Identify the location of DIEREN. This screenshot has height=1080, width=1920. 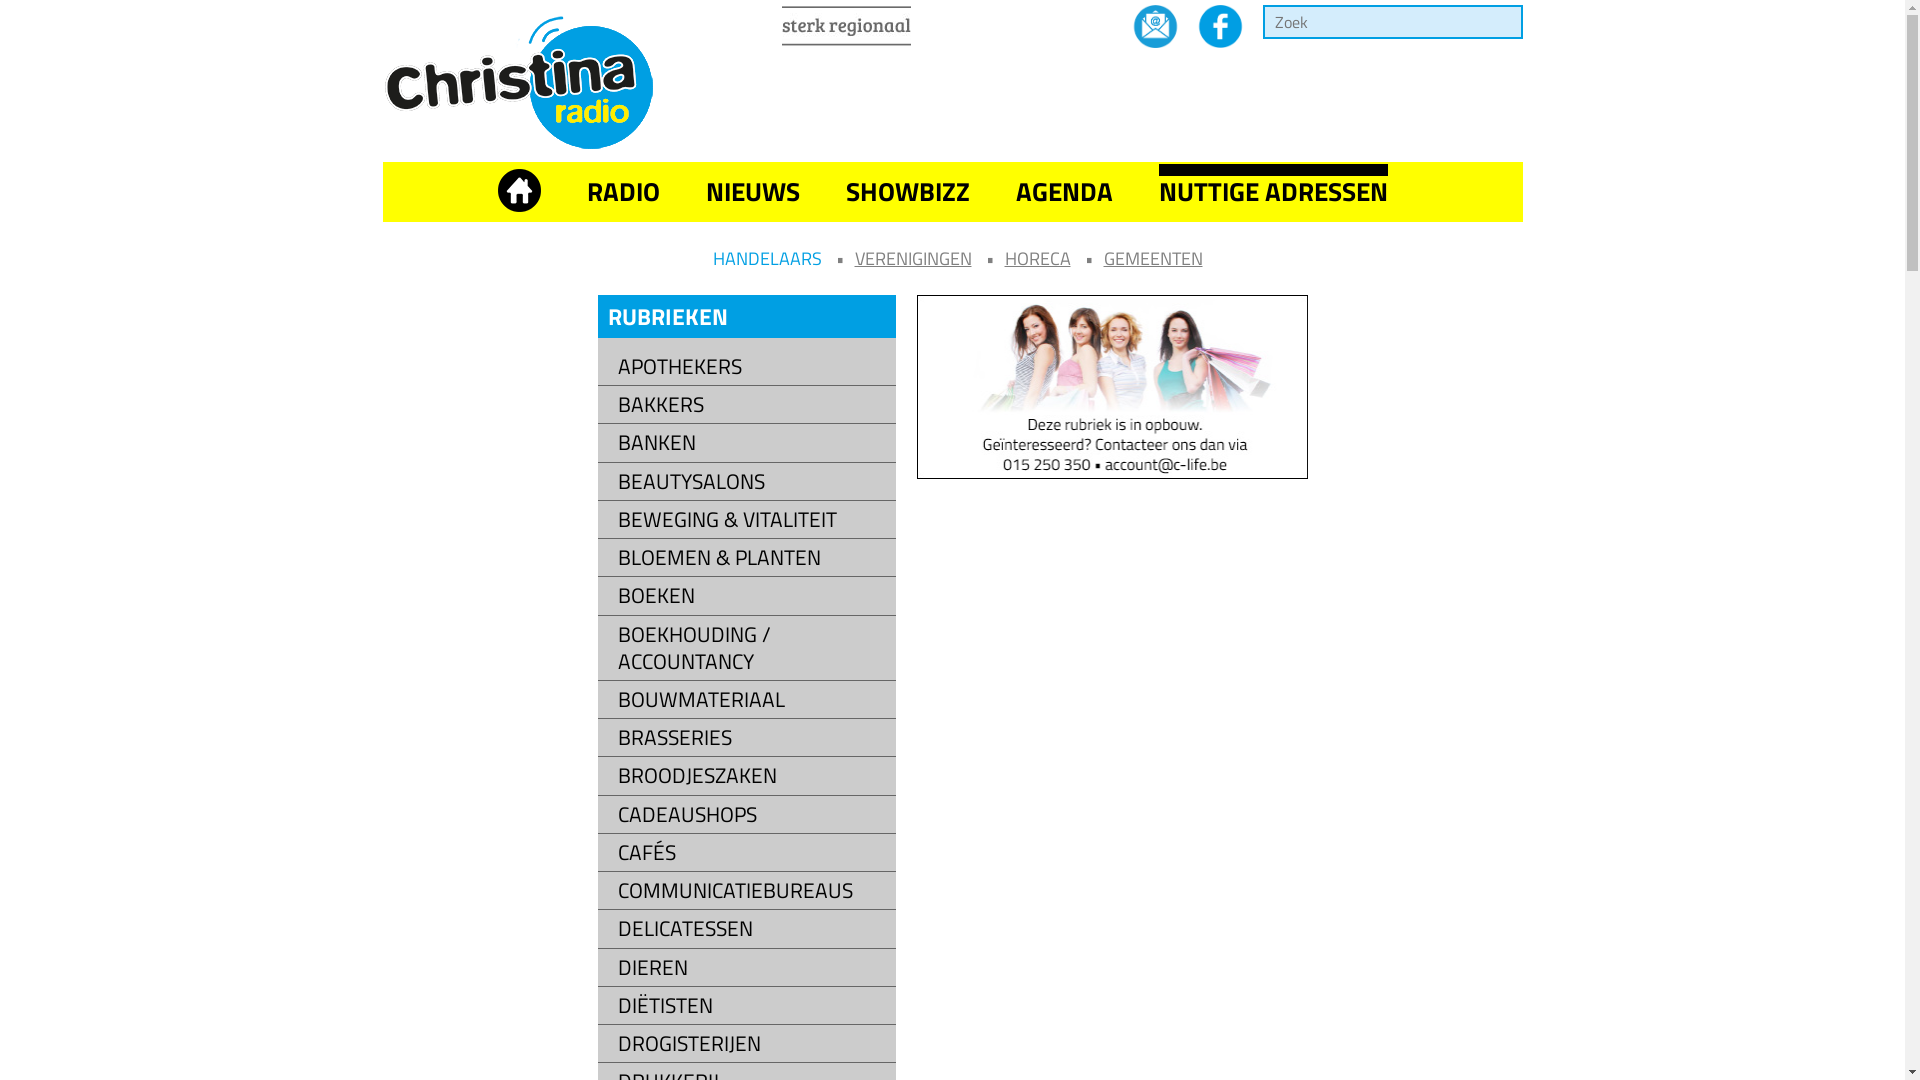
(752, 968).